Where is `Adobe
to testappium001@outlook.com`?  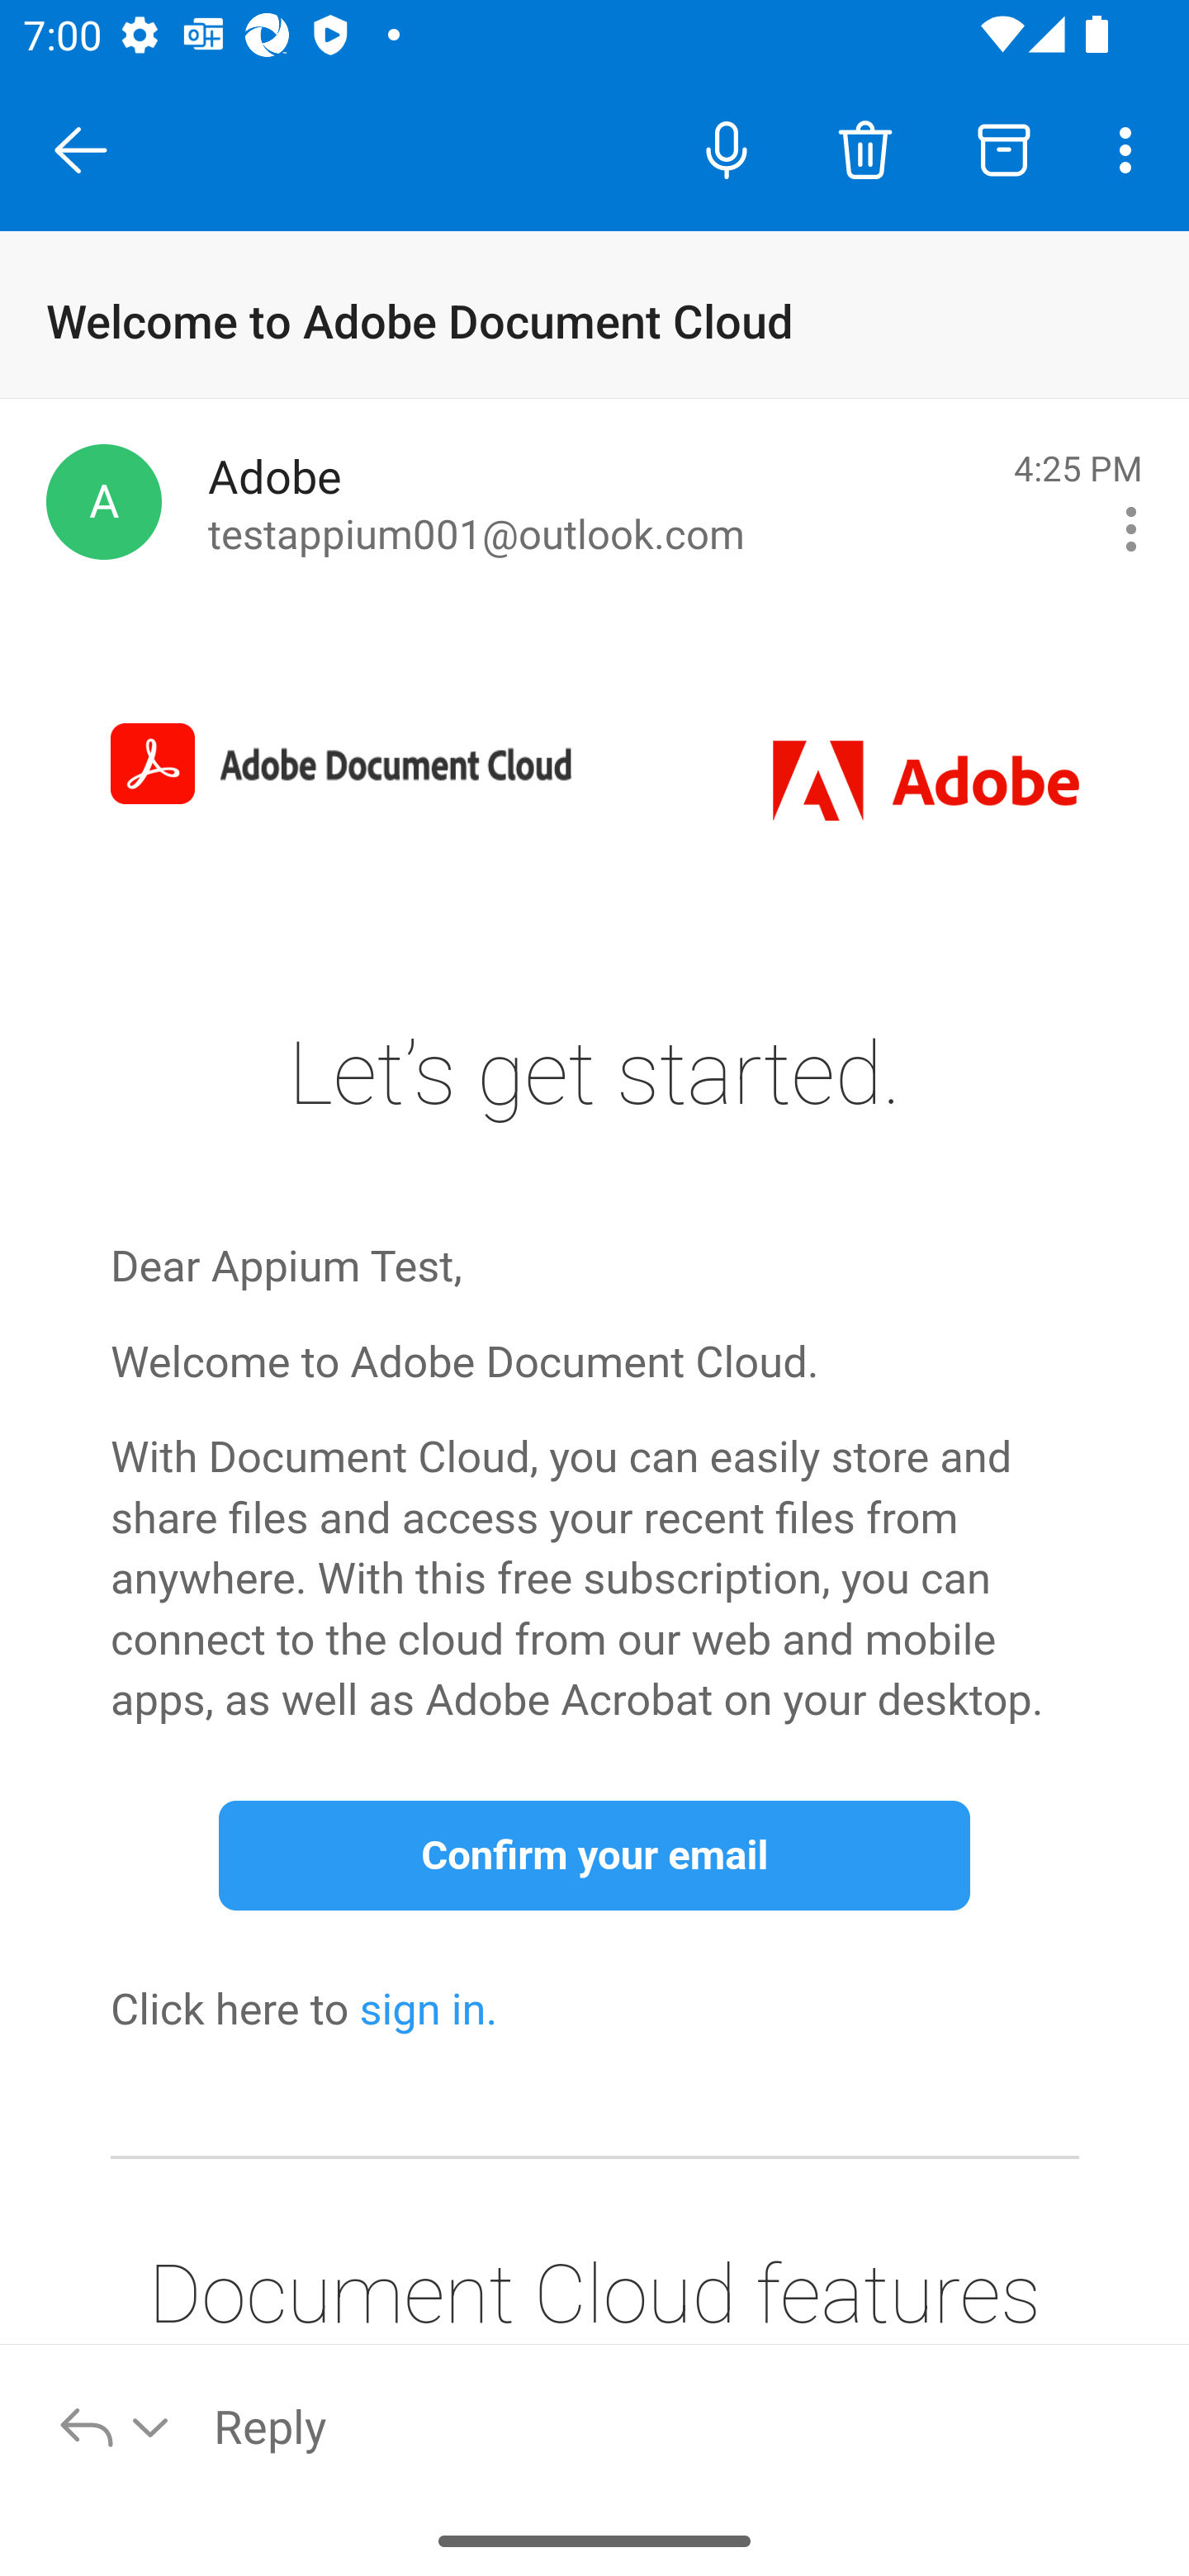 Adobe
to testappium001@outlook.com is located at coordinates (599, 502).